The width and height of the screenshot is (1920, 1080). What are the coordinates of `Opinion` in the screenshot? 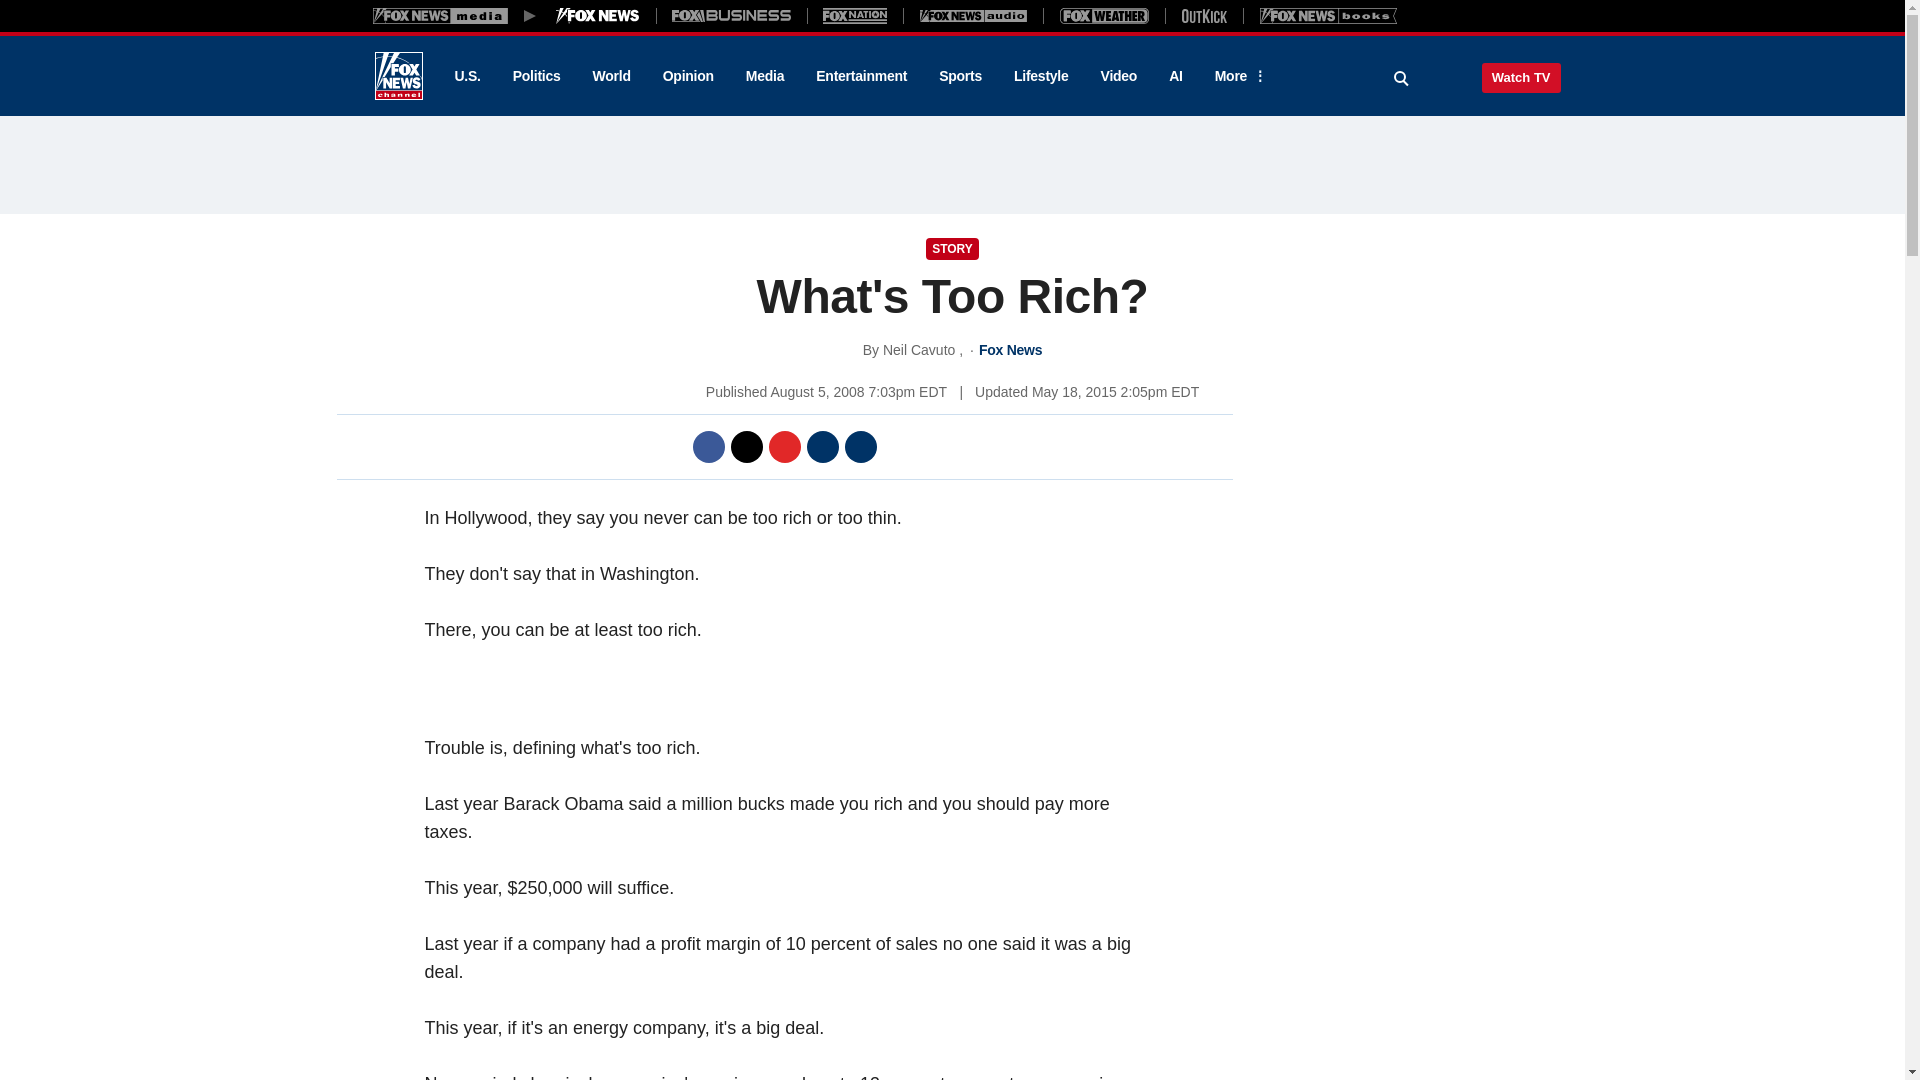 It's located at (688, 76).